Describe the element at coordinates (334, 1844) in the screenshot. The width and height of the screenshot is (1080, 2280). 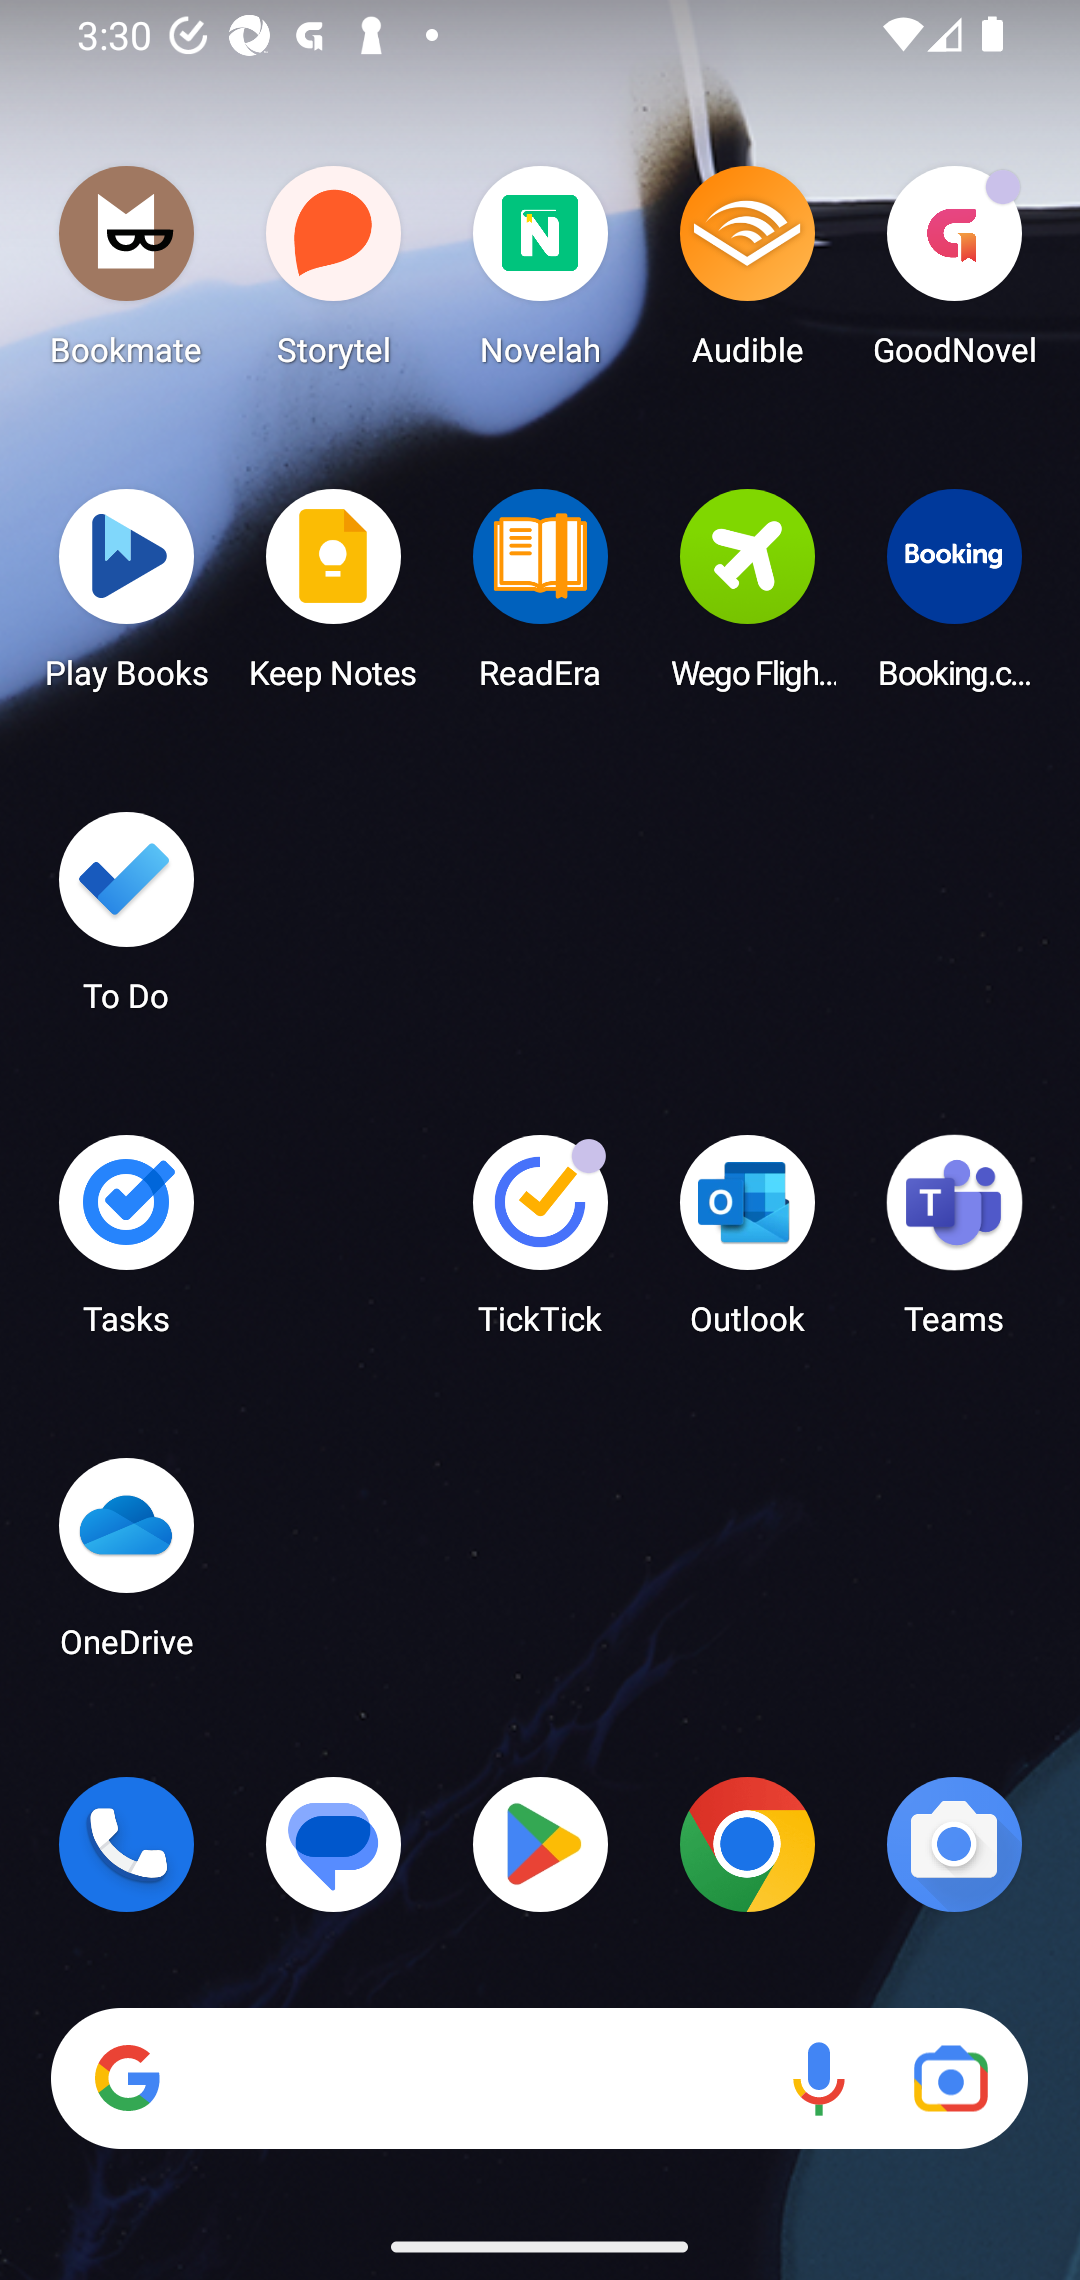
I see `Messages` at that location.